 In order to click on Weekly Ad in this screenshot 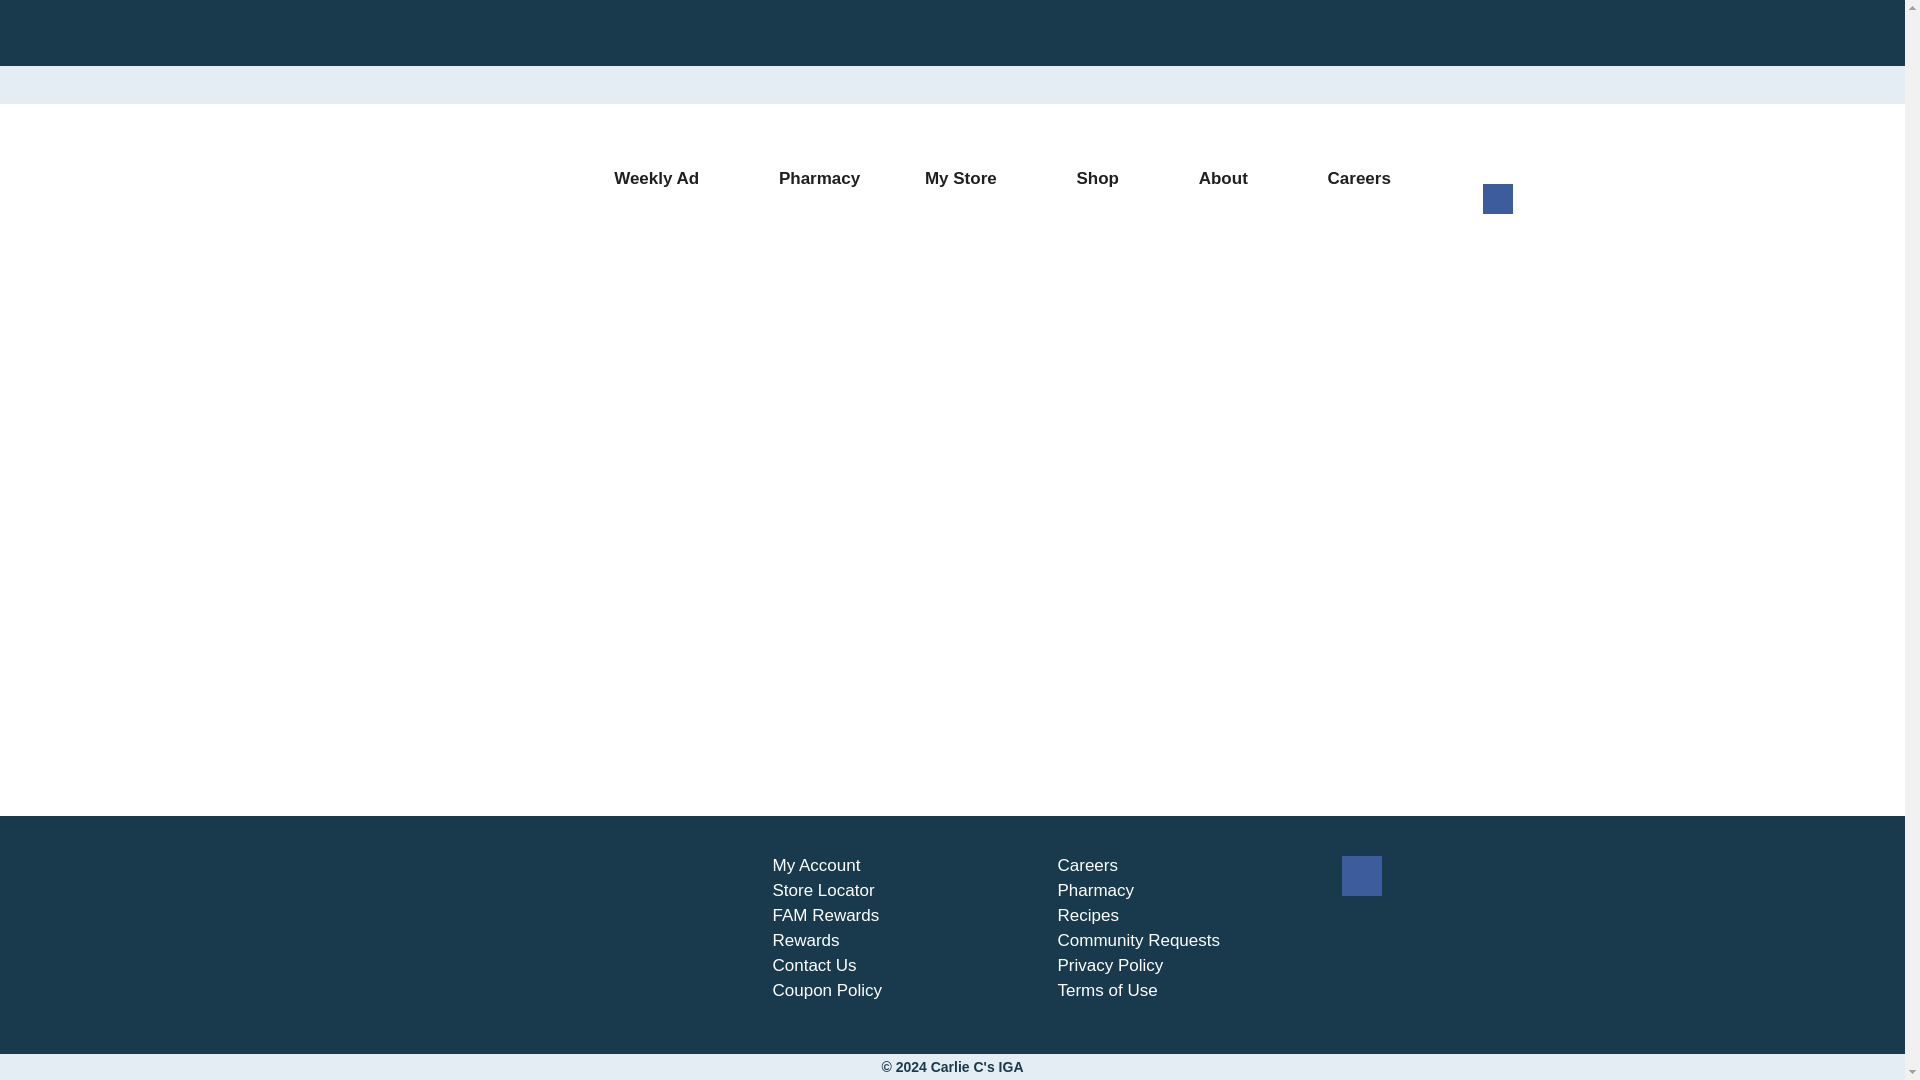, I will do `click(664, 179)`.